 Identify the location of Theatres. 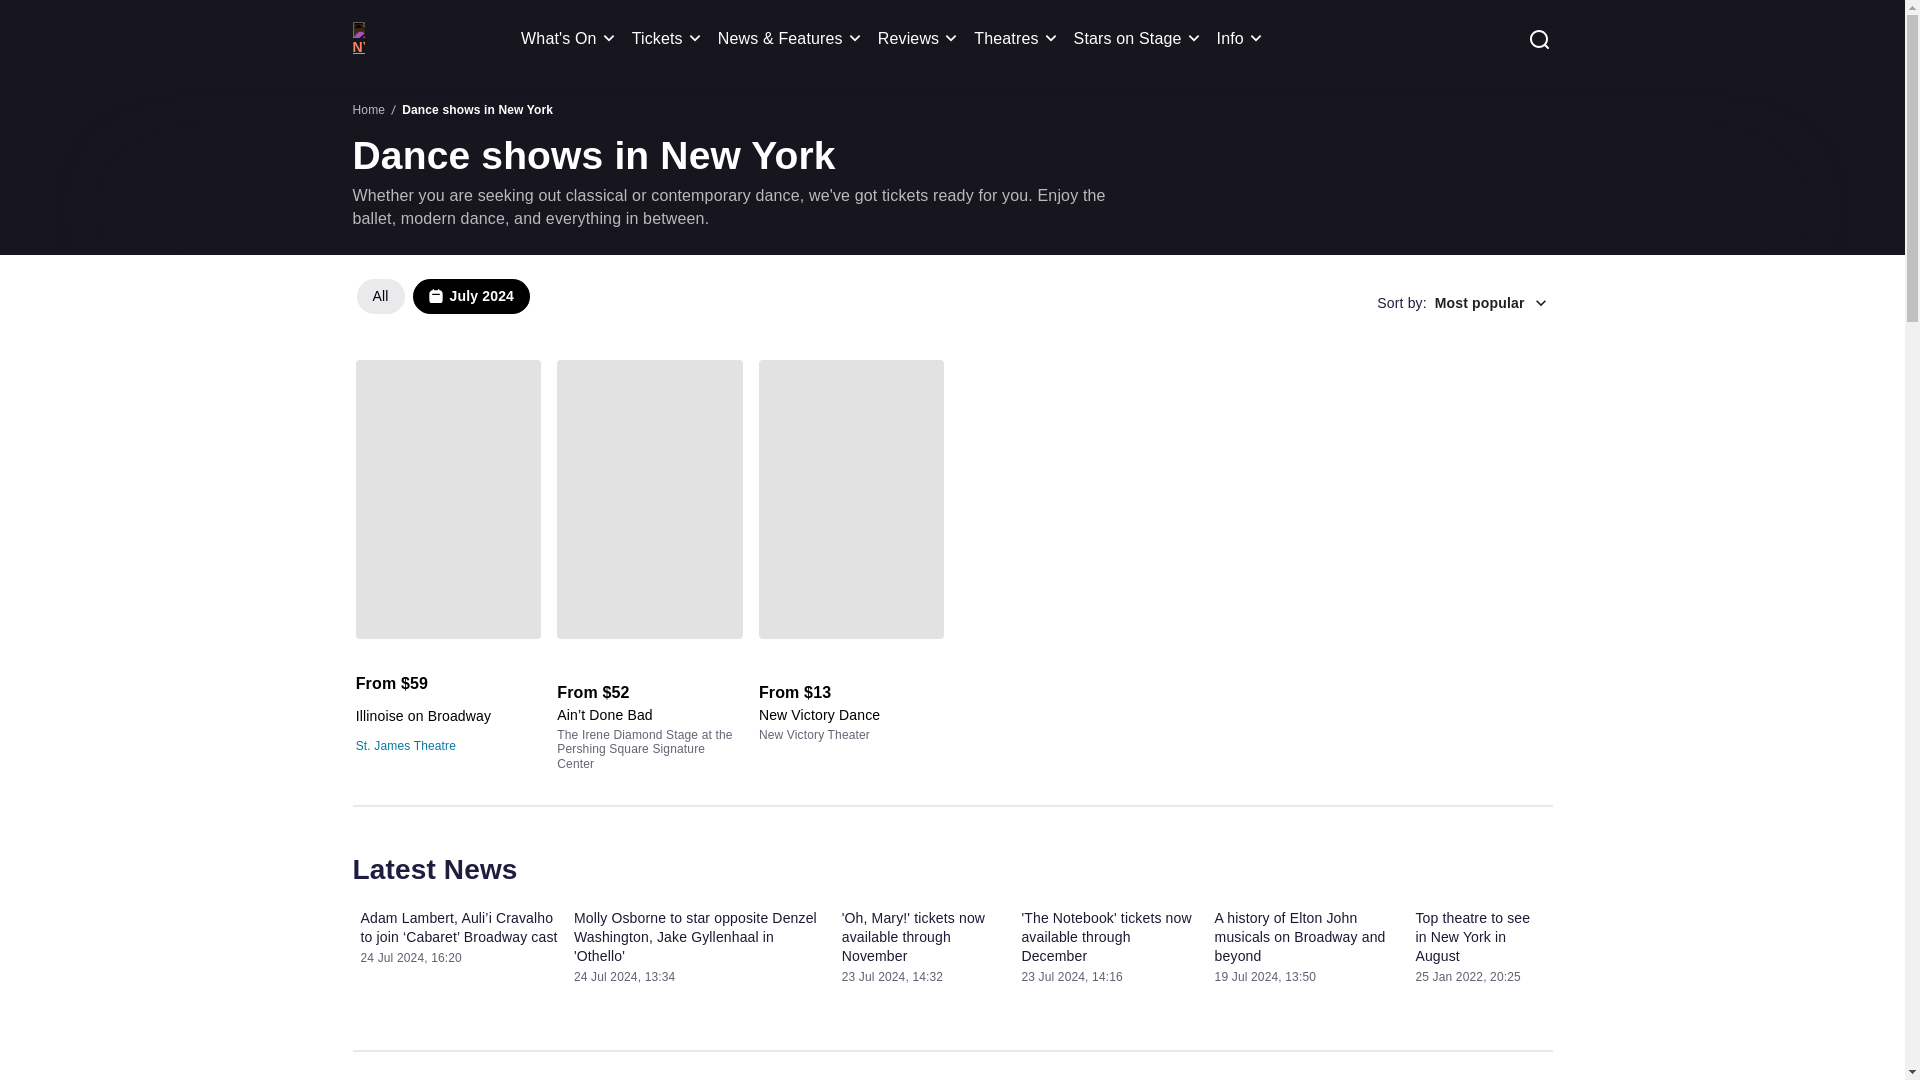
(446, 302).